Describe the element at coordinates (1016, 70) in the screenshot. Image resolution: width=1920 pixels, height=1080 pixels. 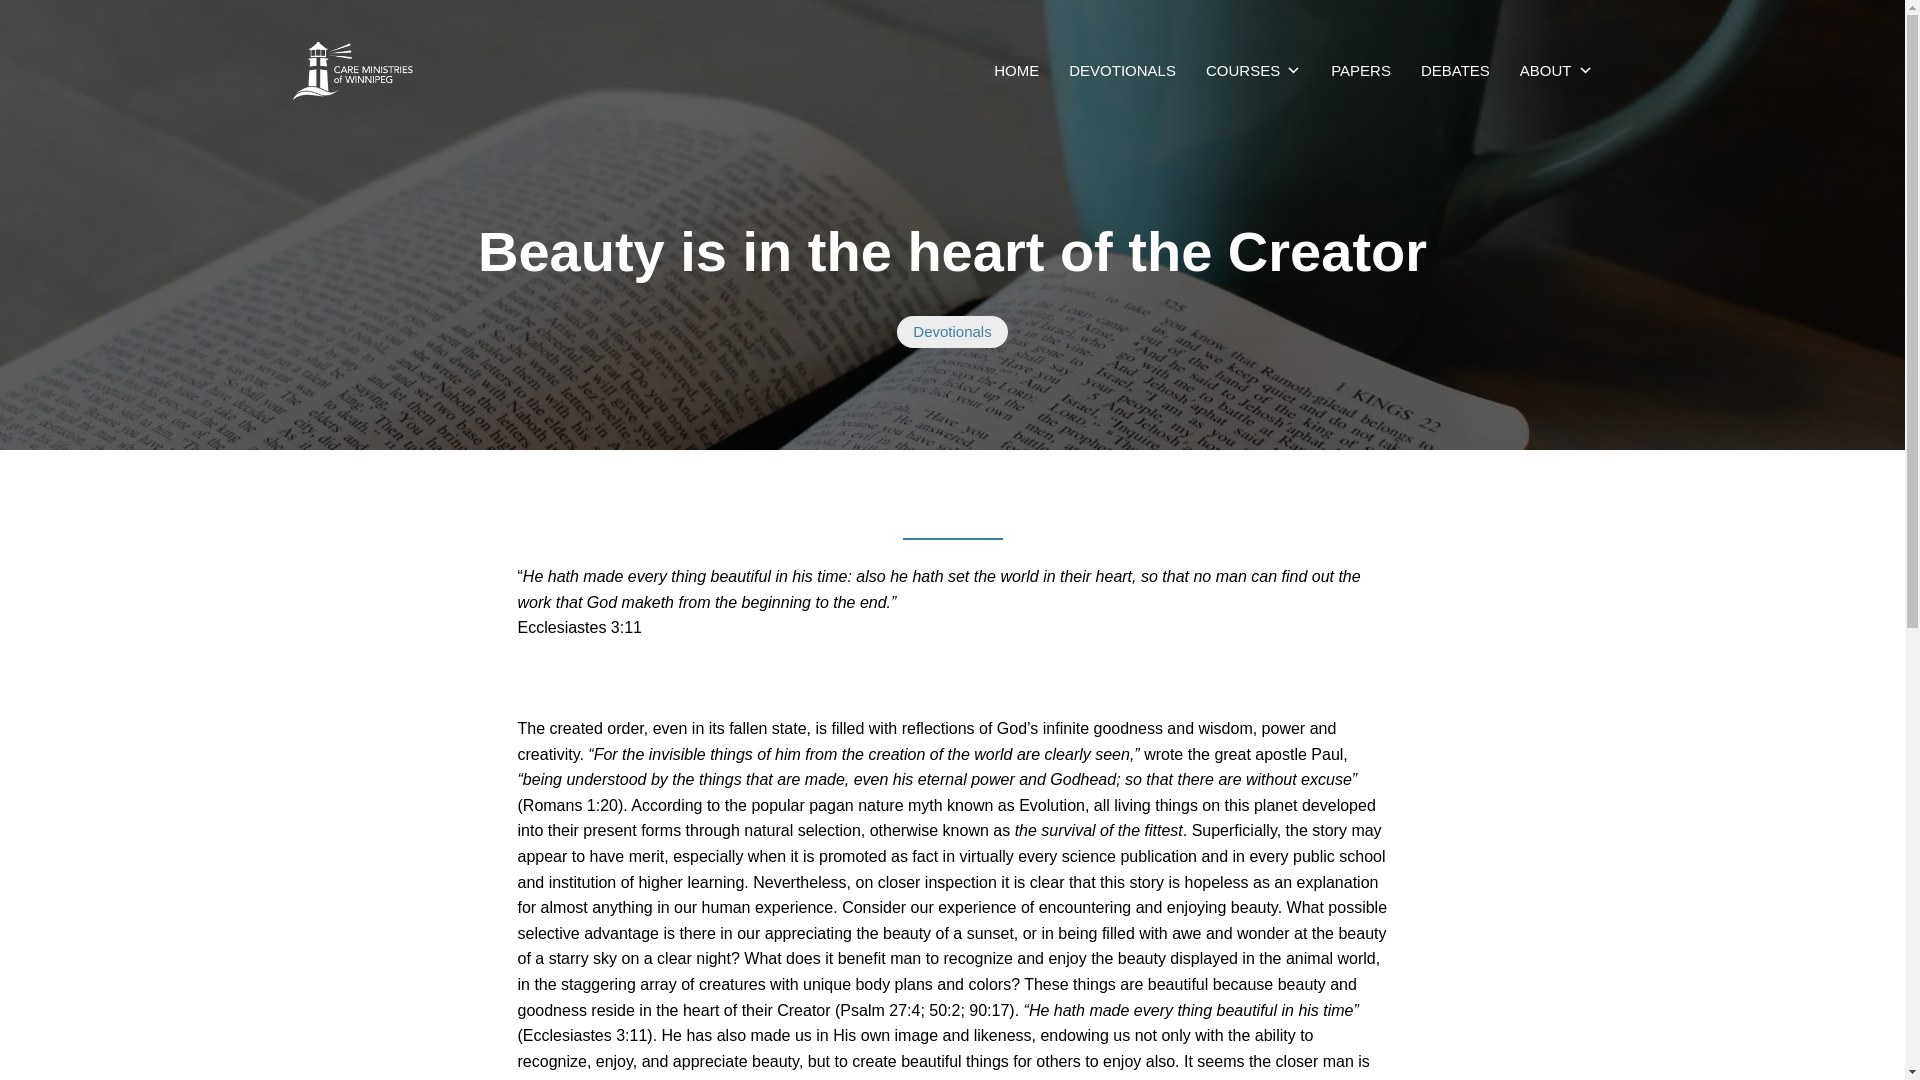
I see `HOME` at that location.